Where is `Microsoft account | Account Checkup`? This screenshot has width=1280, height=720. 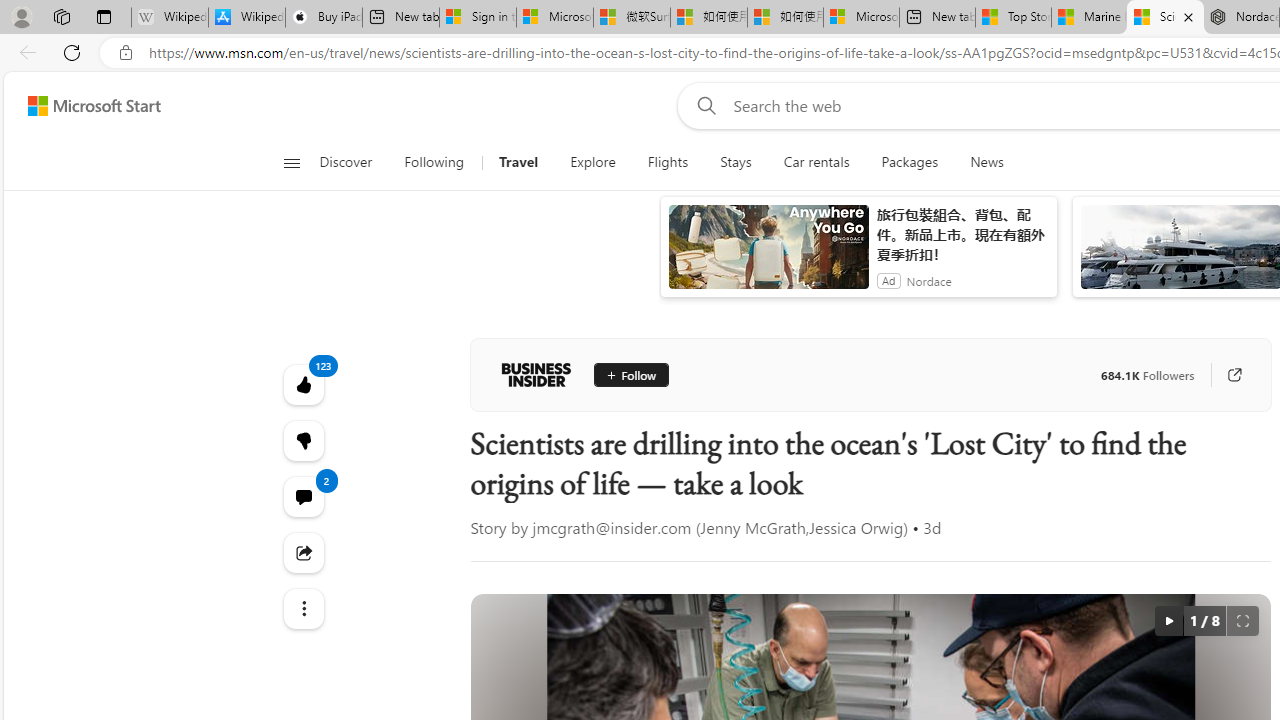
Microsoft account | Account Checkup is located at coordinates (861, 18).